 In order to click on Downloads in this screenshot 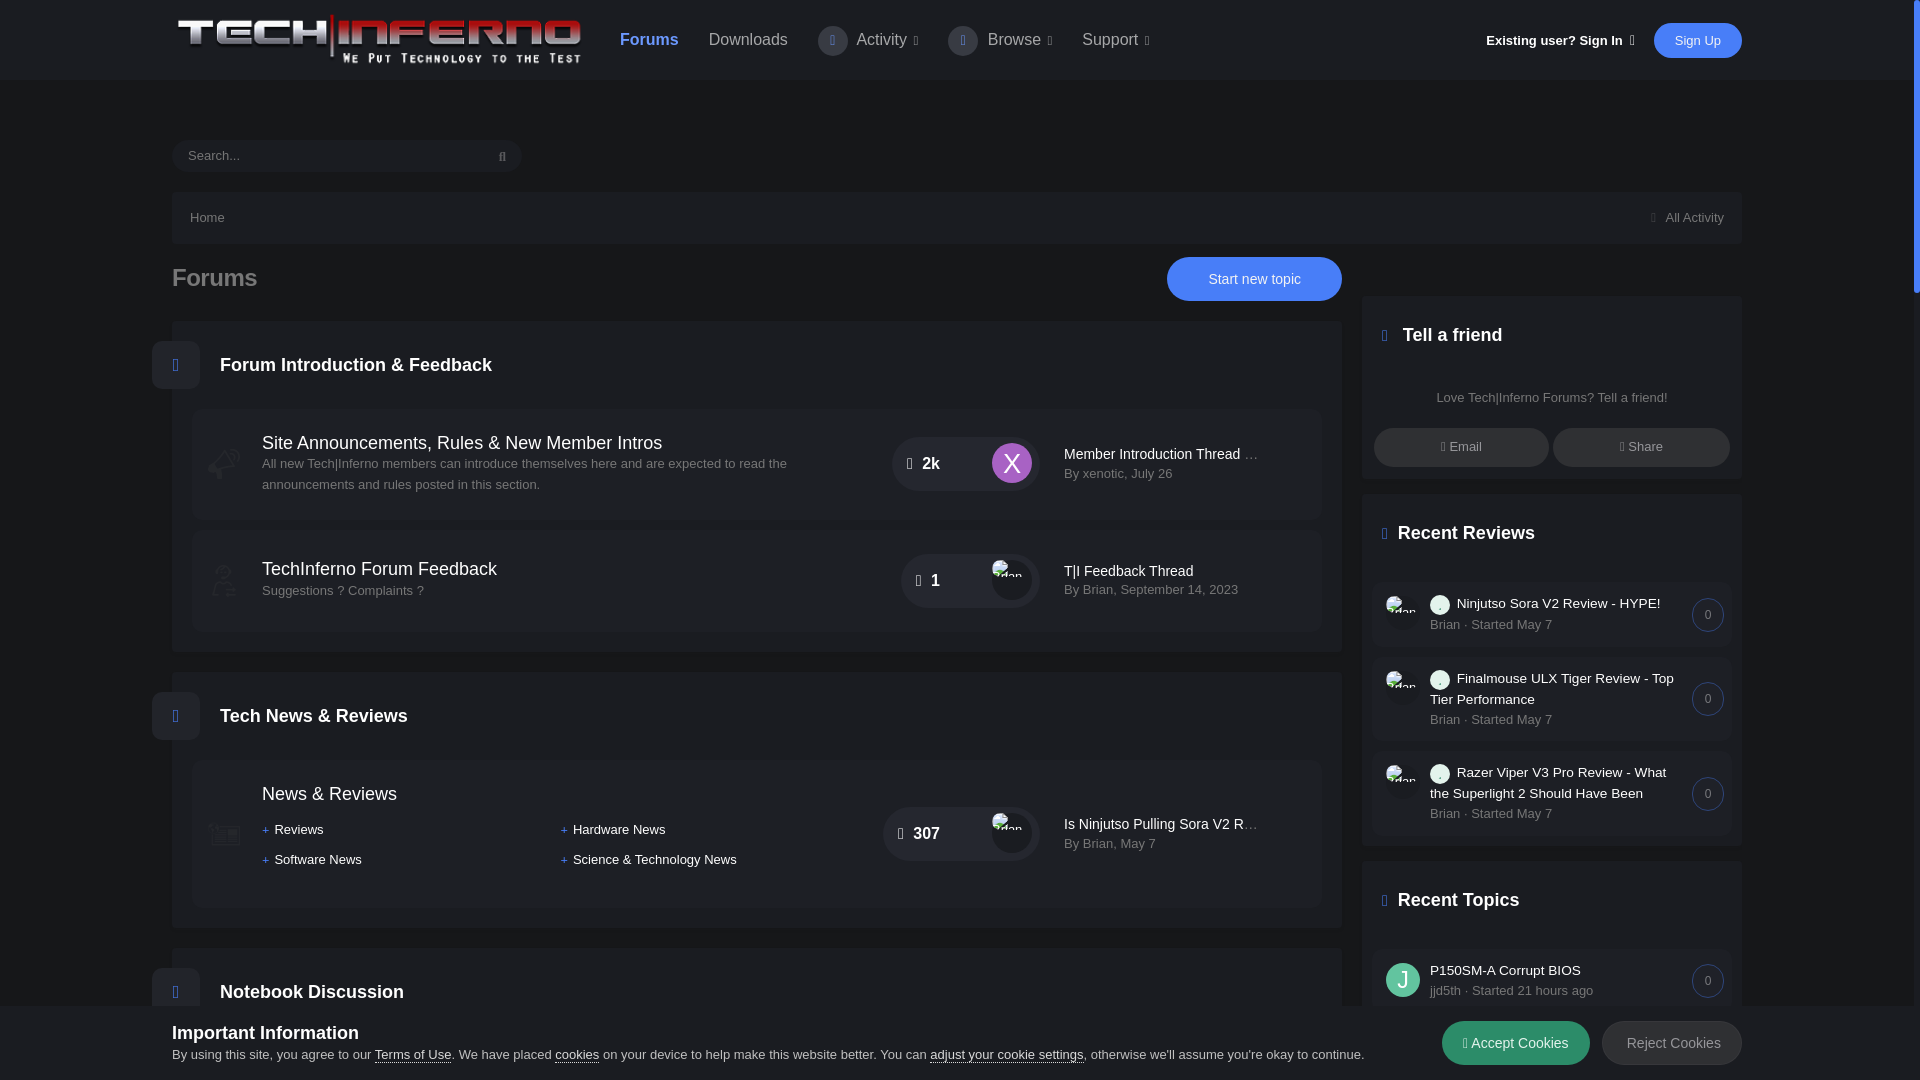, I will do `click(748, 40)`.